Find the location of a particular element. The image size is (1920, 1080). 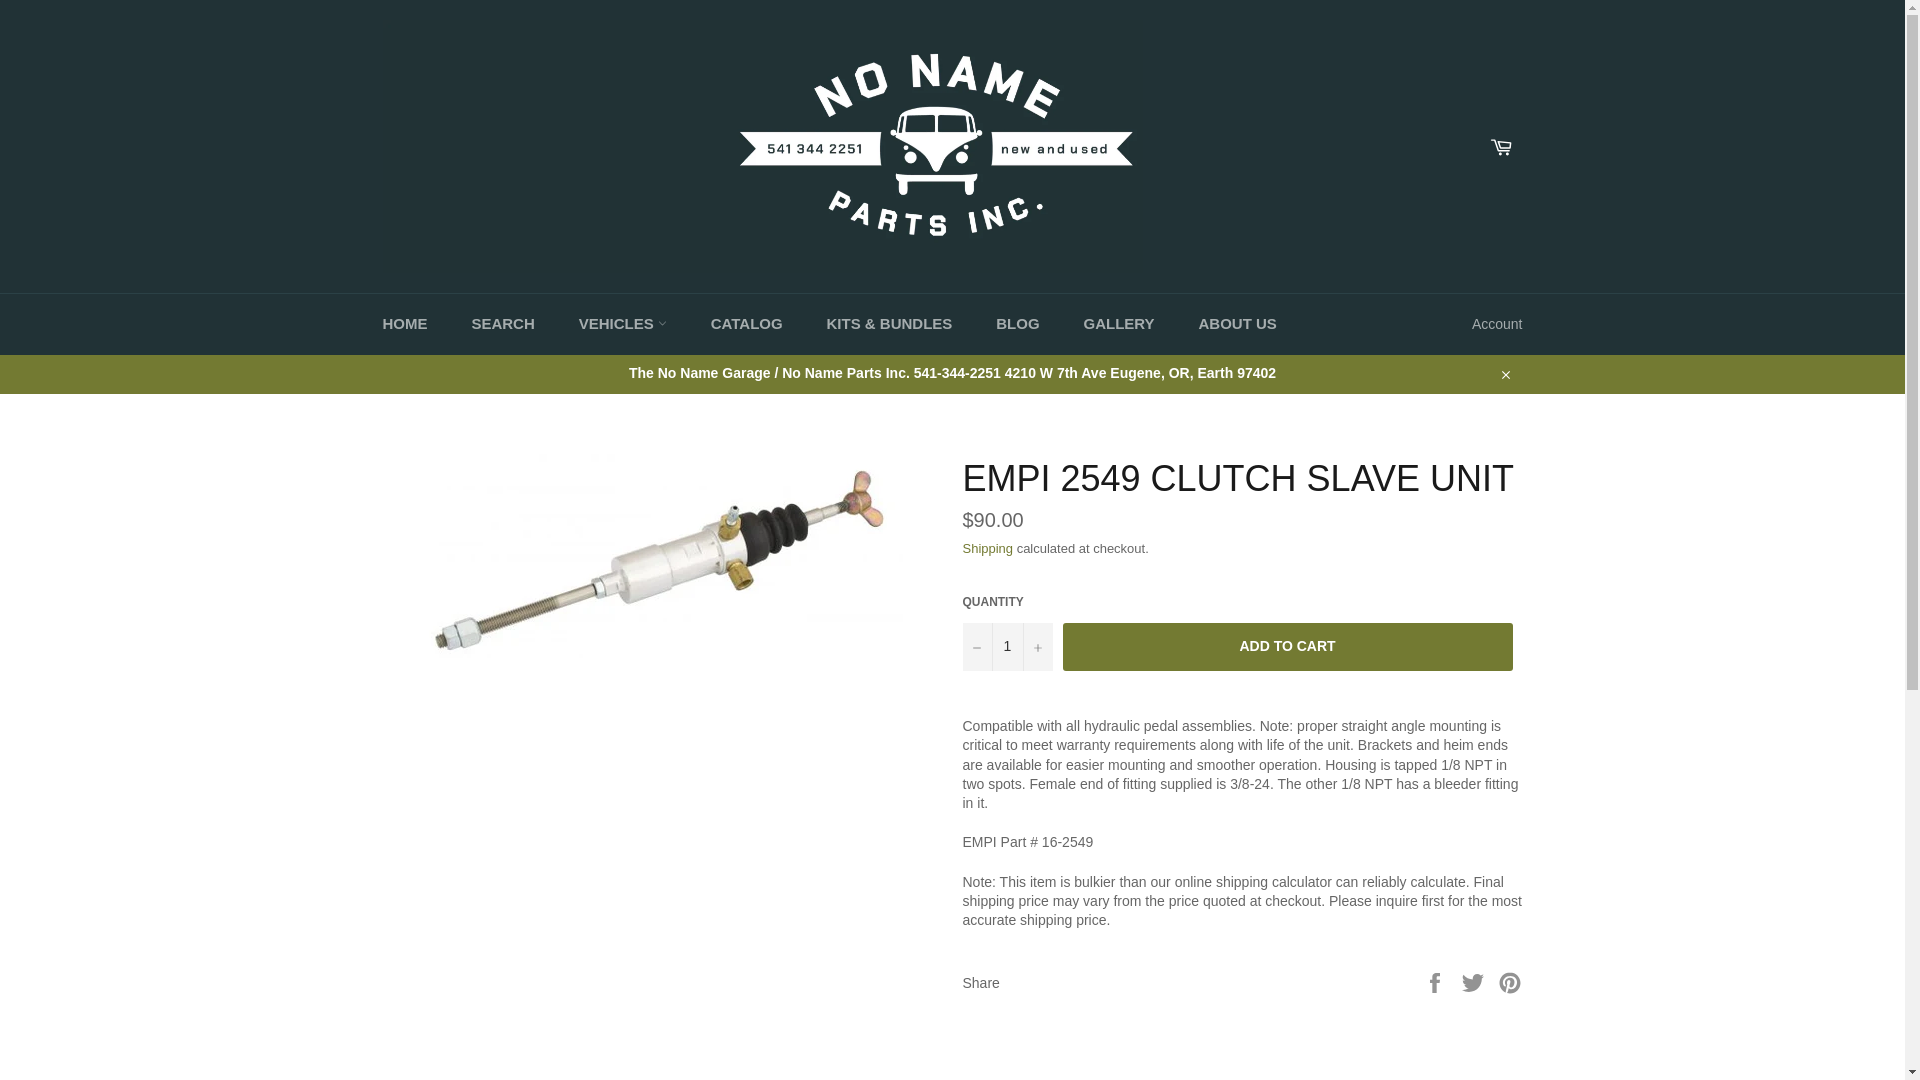

1 is located at coordinates (1006, 646).